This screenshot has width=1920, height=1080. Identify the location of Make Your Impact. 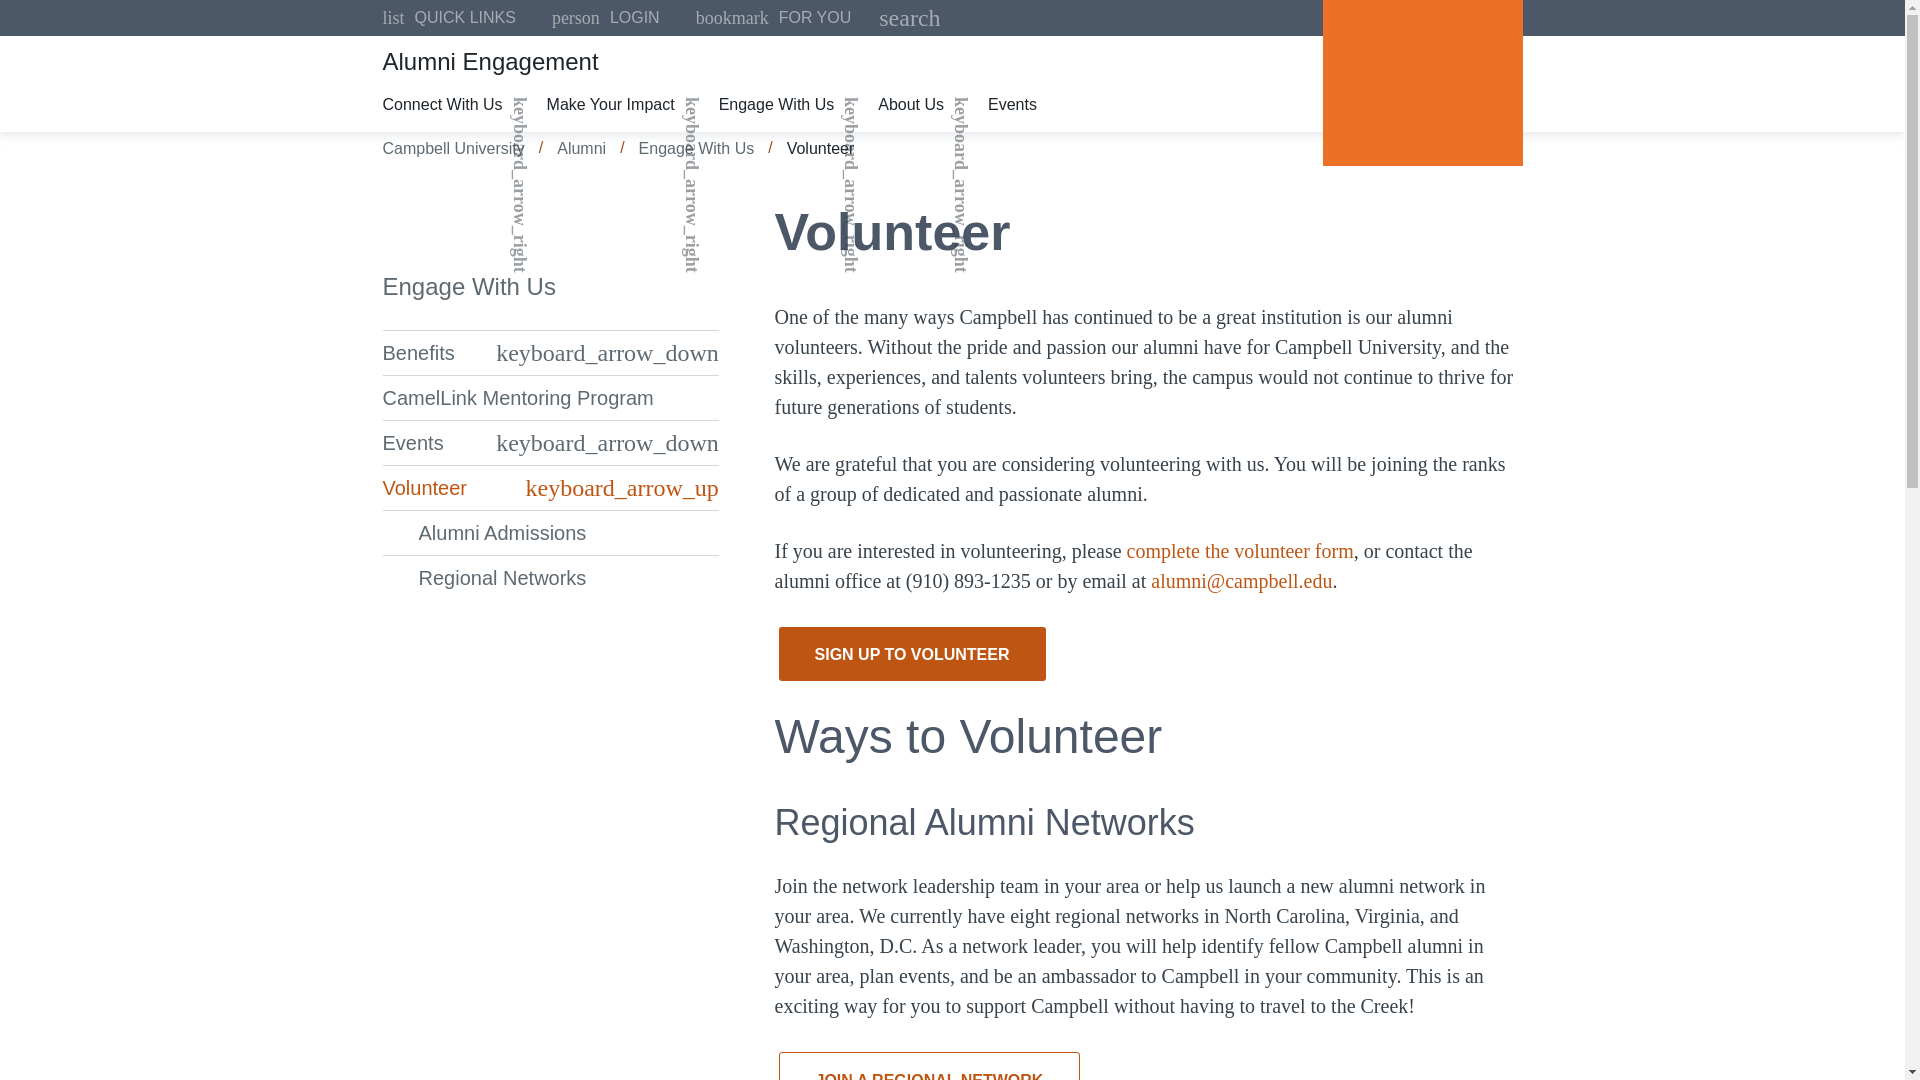
(446, 104).